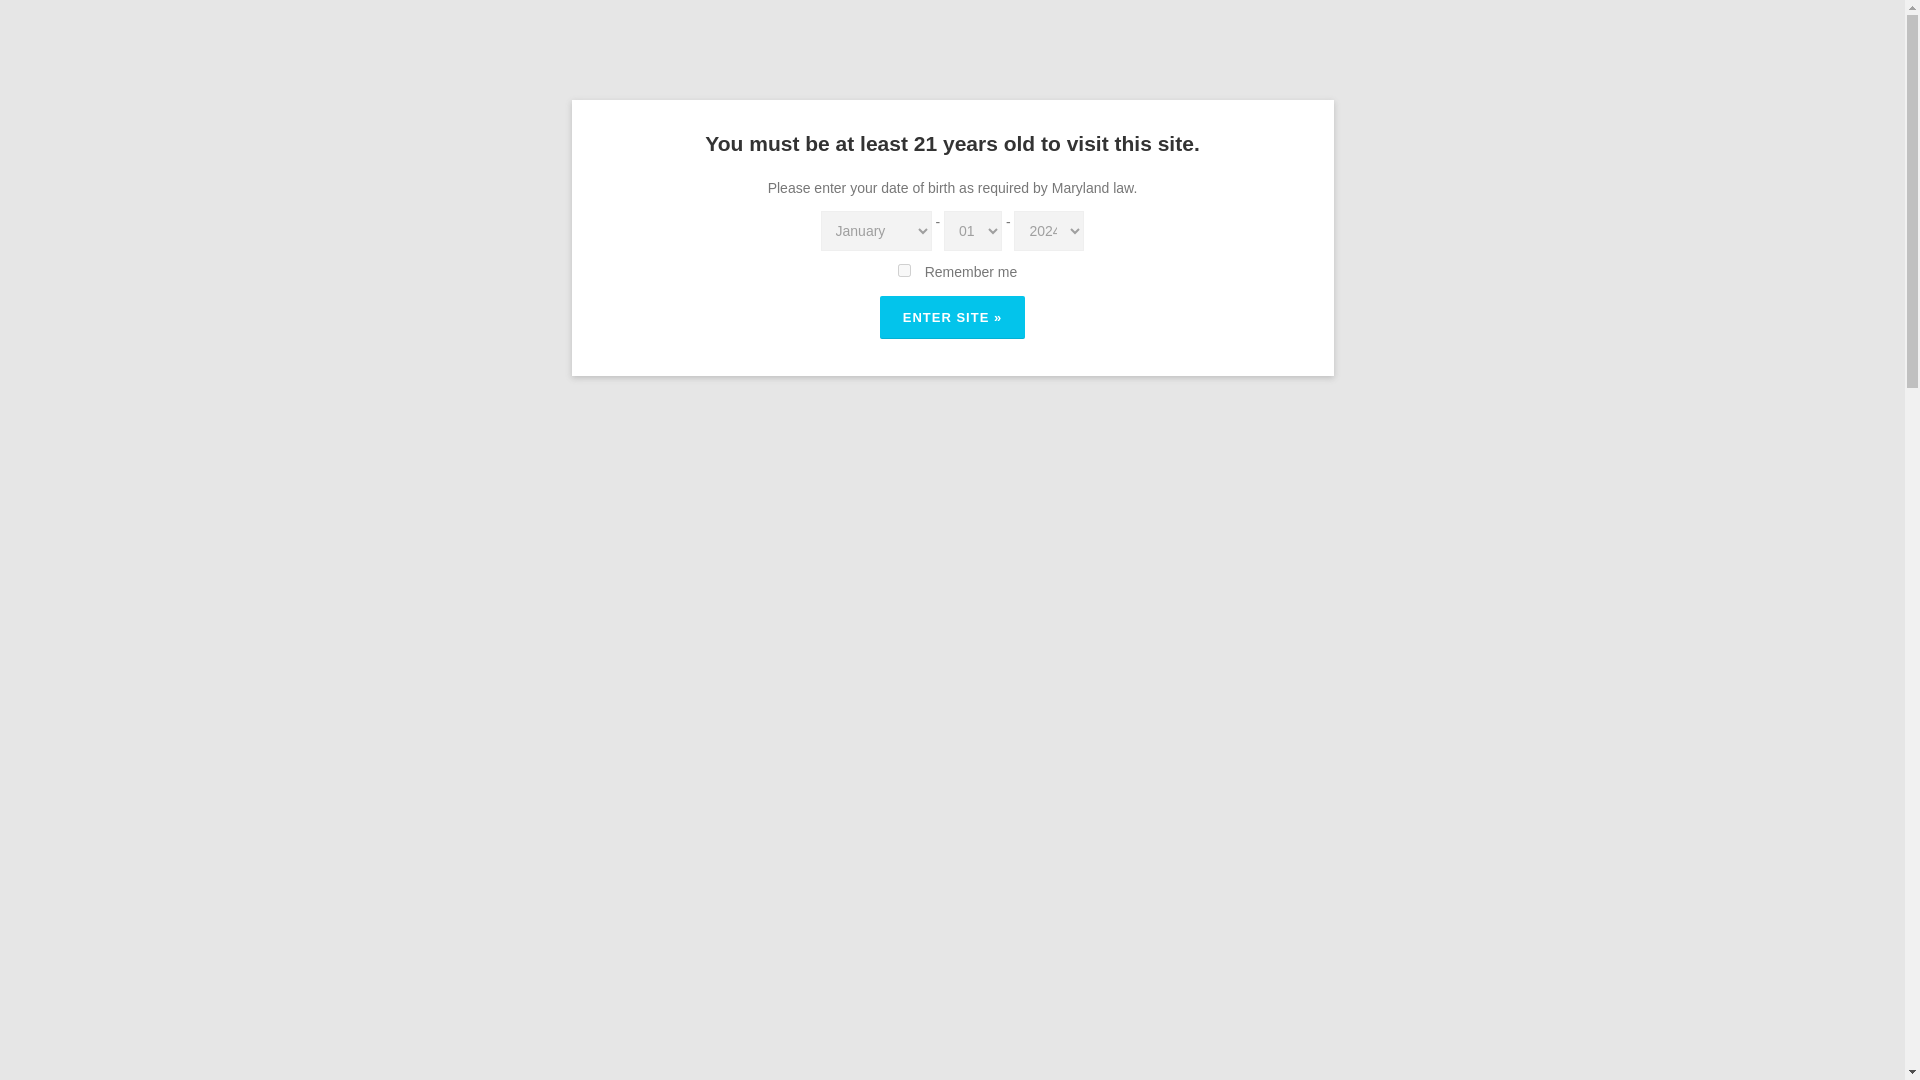 The width and height of the screenshot is (1920, 1080). What do you see at coordinates (904, 270) in the screenshot?
I see `1` at bounding box center [904, 270].